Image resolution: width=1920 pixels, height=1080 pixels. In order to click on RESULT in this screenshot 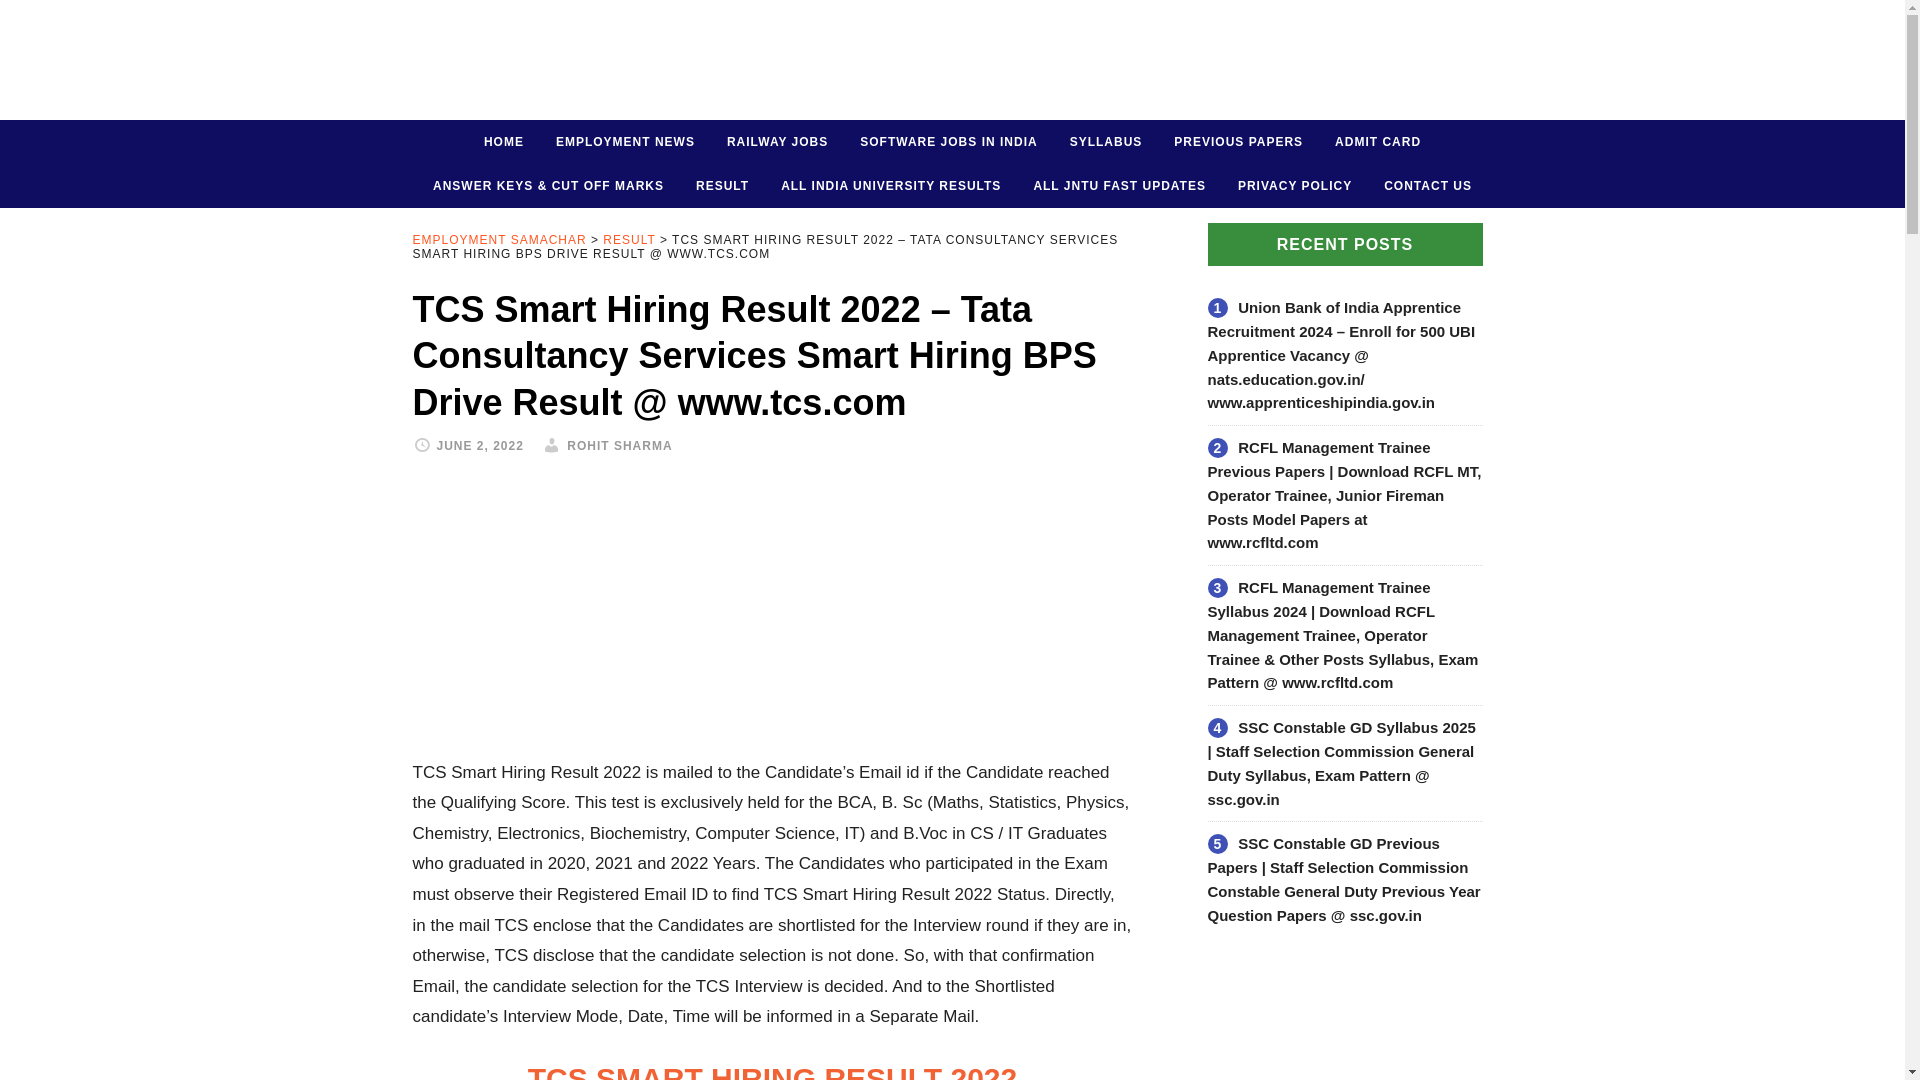, I will do `click(722, 186)`.